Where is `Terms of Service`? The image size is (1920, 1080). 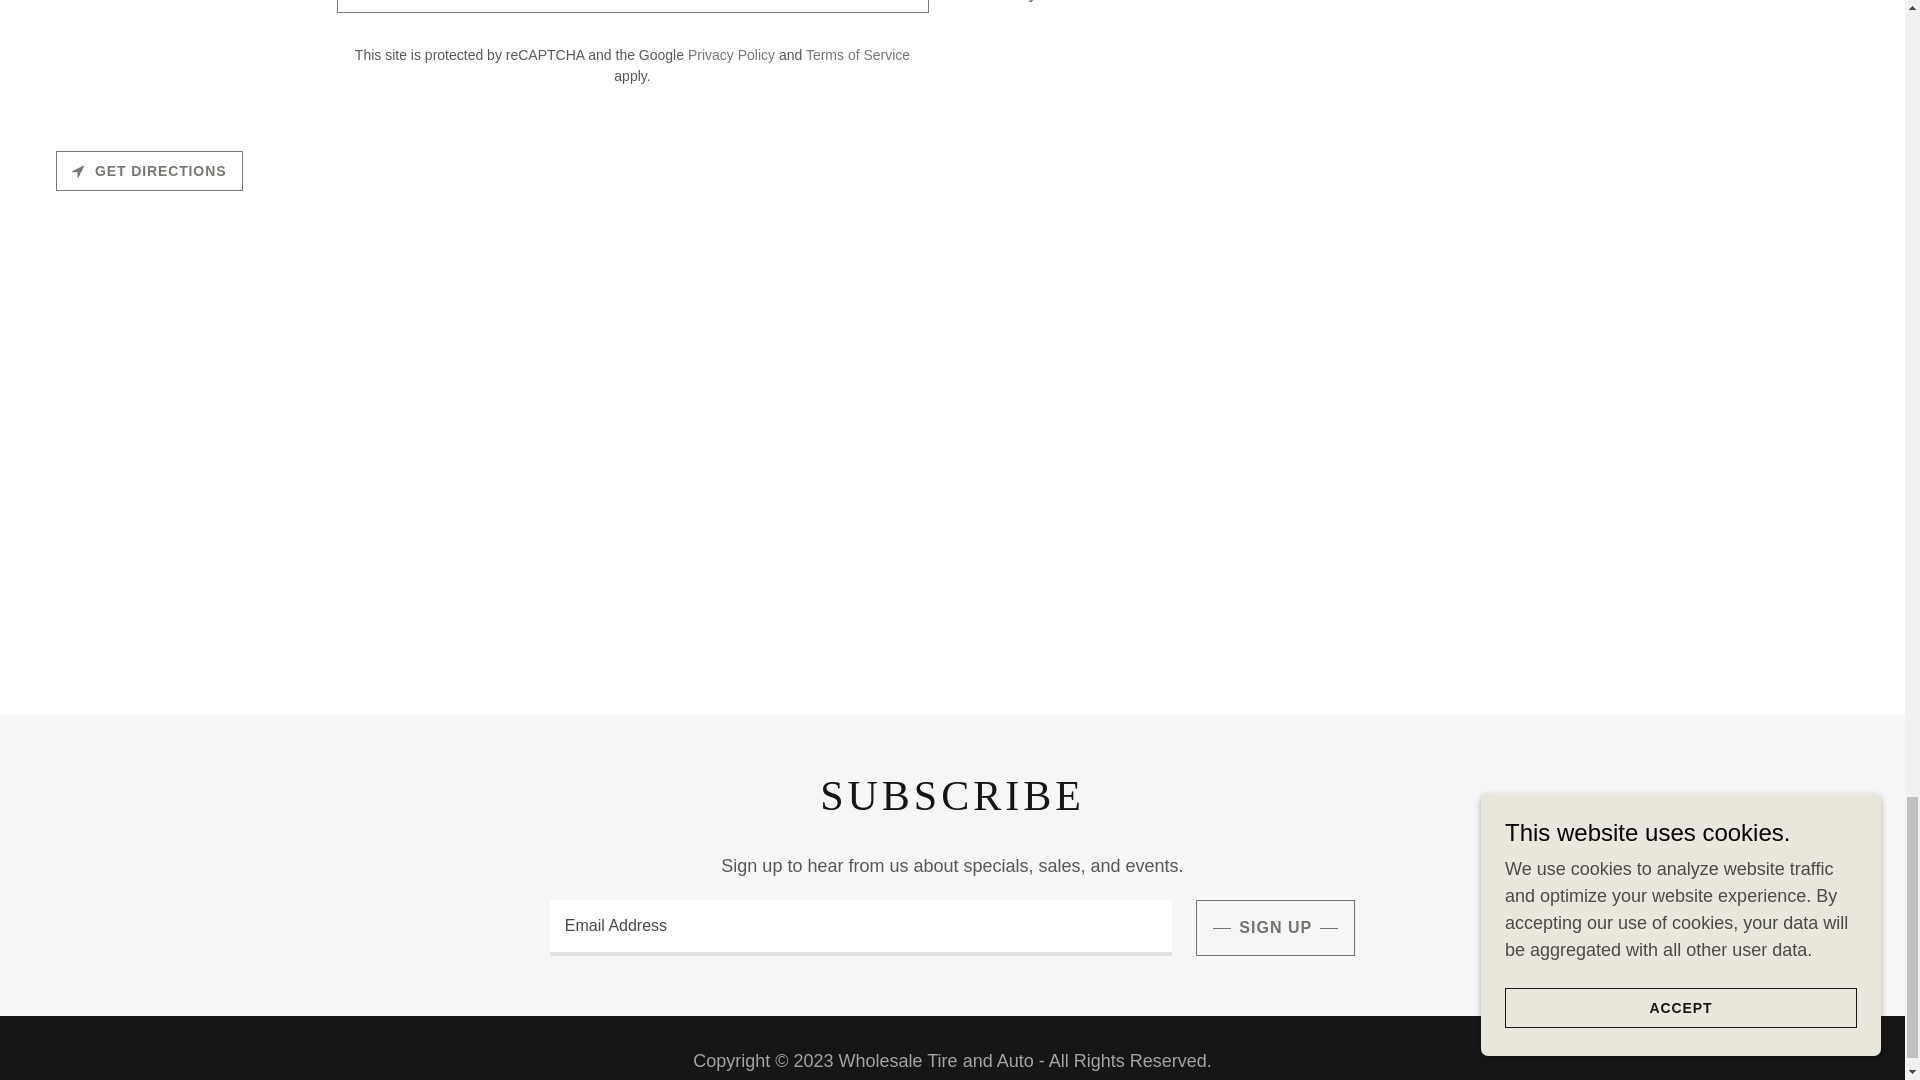
Terms of Service is located at coordinates (858, 54).